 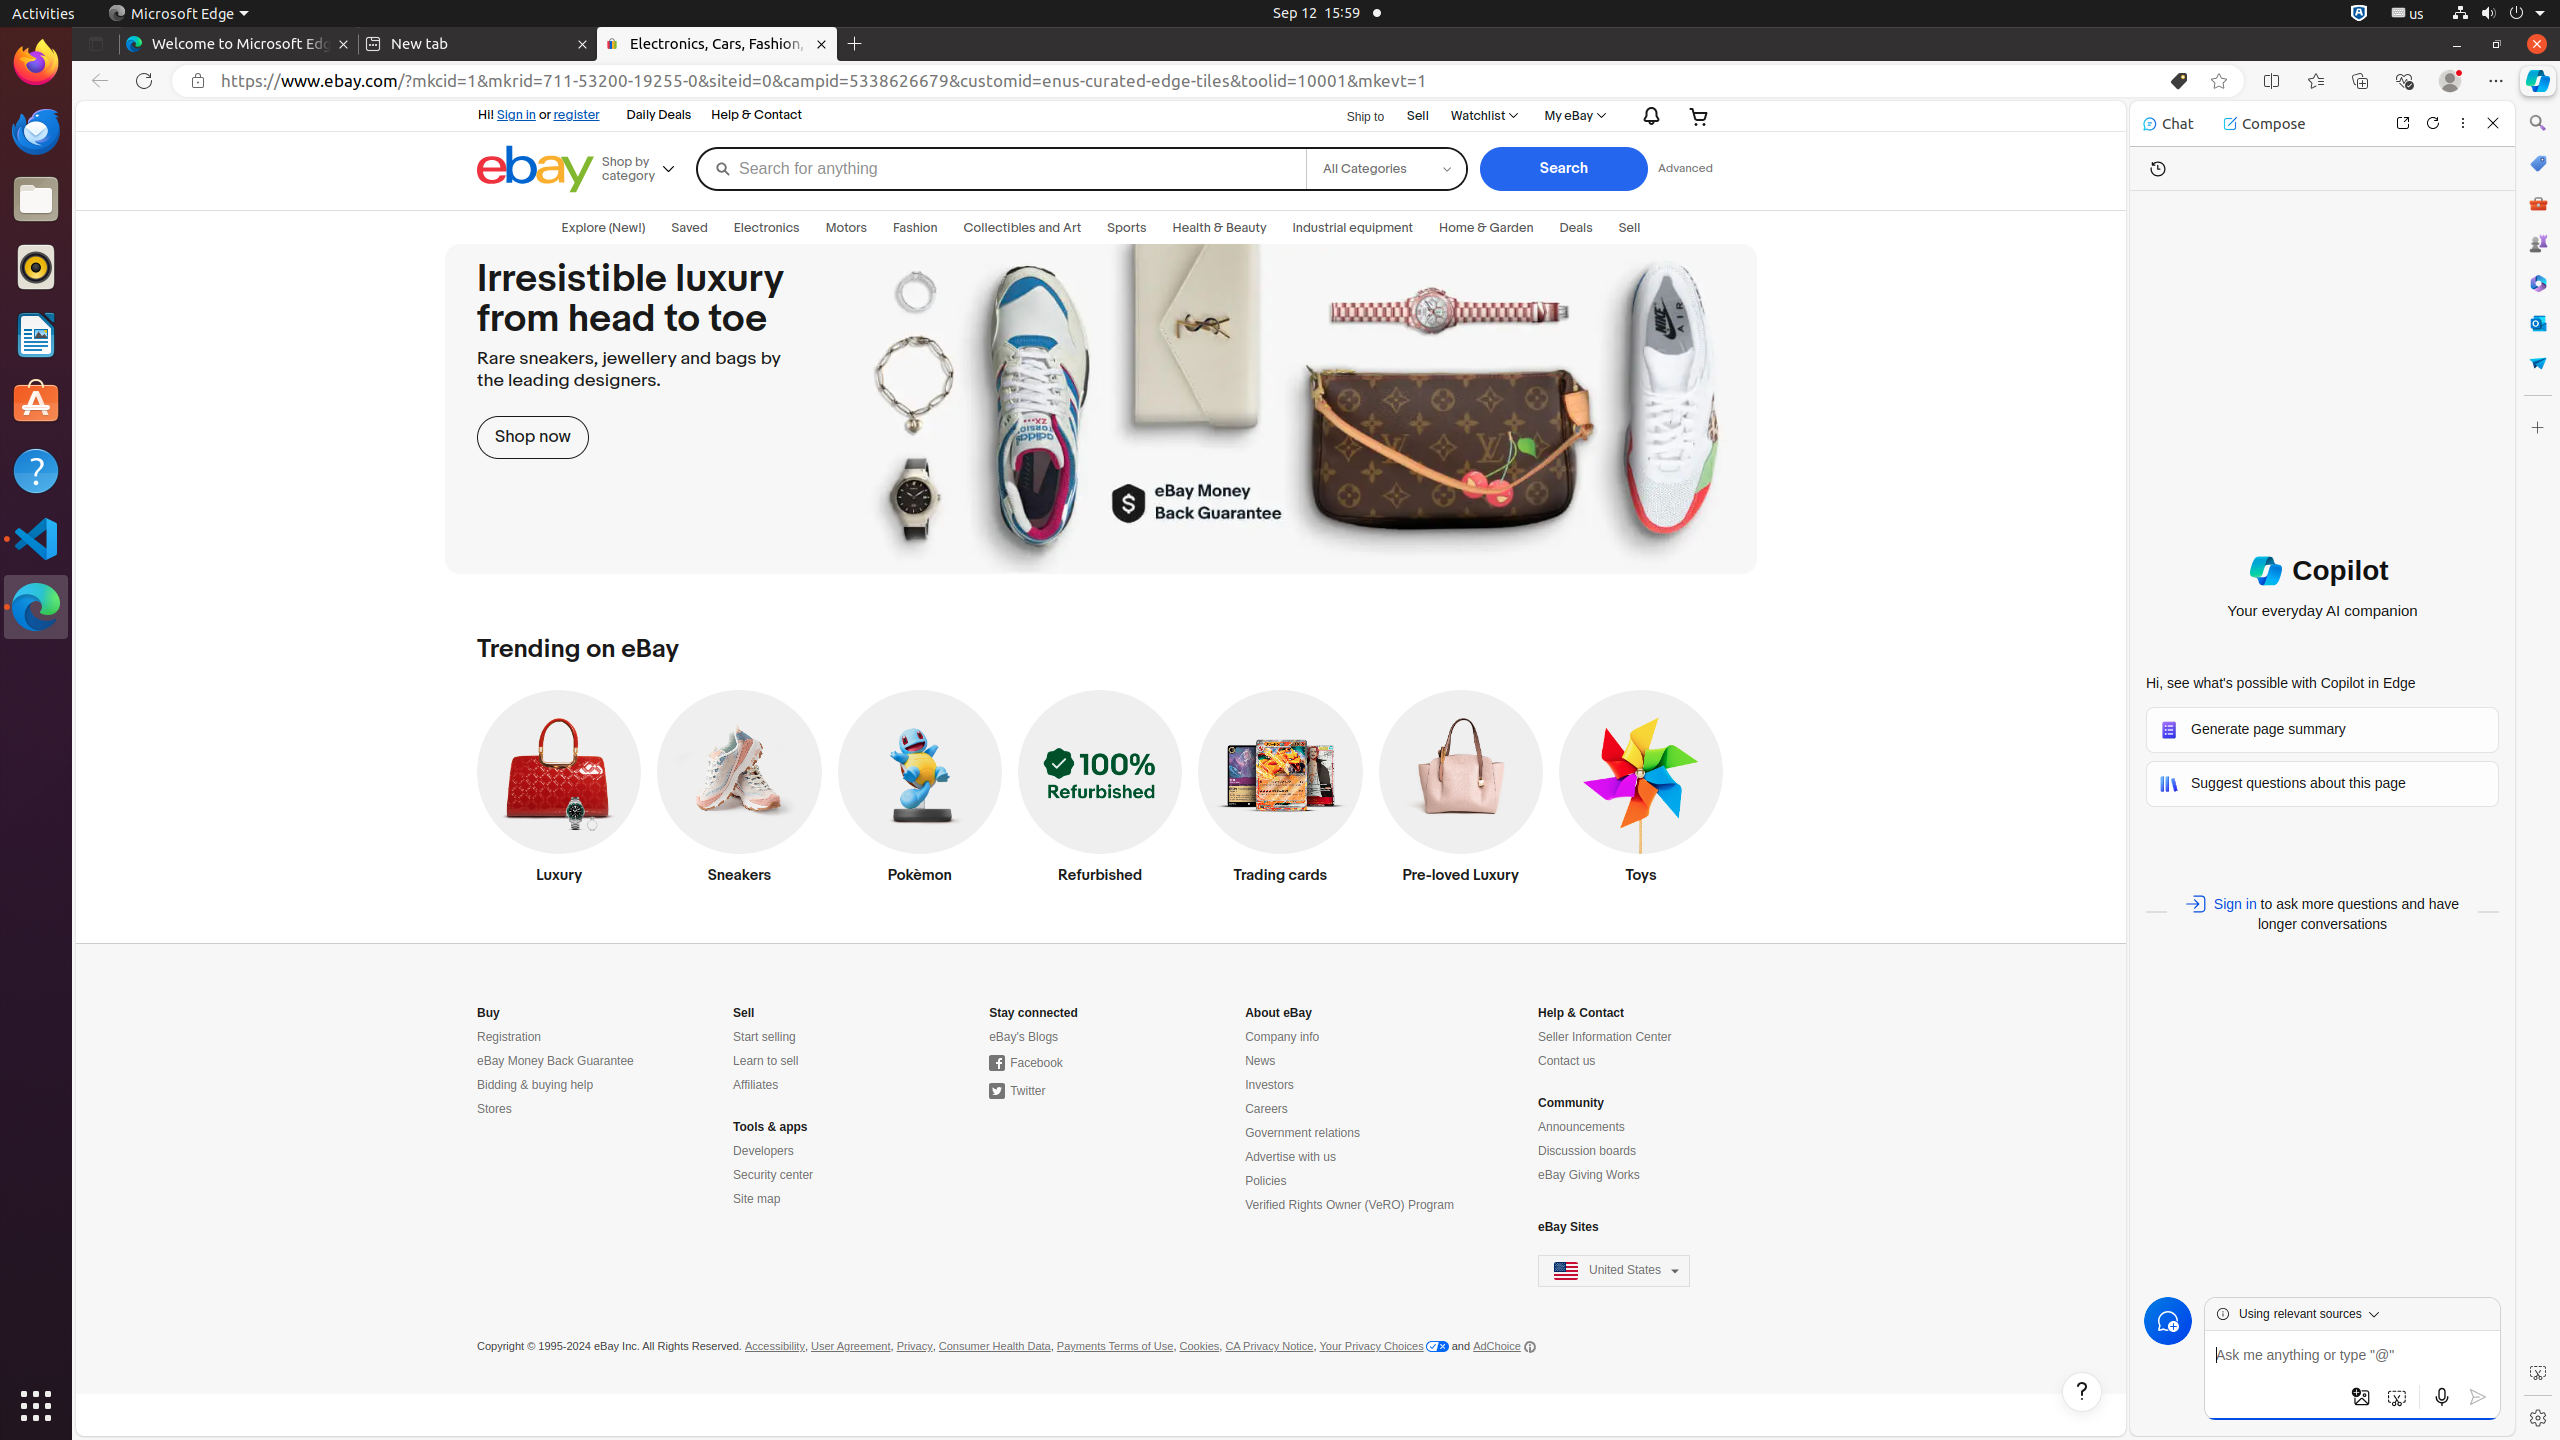 What do you see at coordinates (1386, 154) in the screenshot?
I see `All Categories` at bounding box center [1386, 154].